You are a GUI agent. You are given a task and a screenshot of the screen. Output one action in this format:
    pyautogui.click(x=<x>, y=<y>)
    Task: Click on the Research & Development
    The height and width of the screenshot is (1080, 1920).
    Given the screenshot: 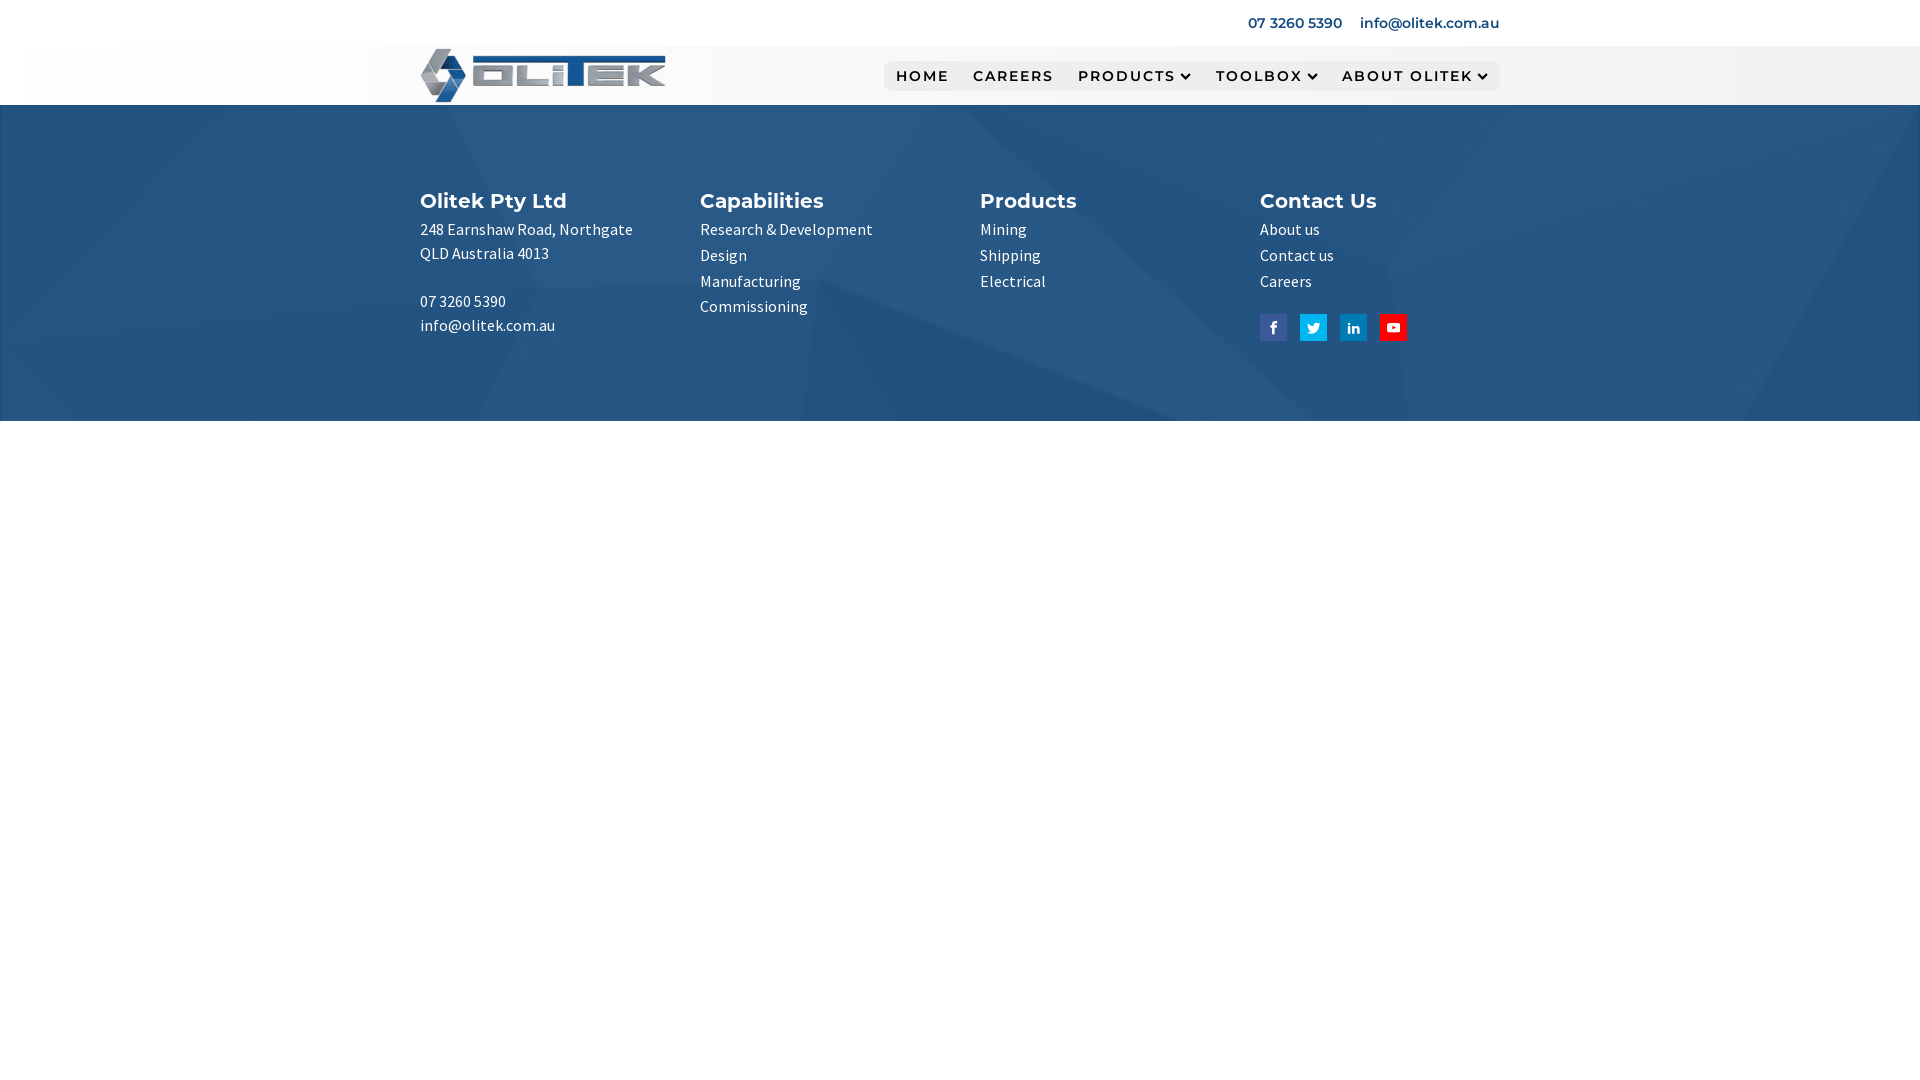 What is the action you would take?
    pyautogui.click(x=786, y=230)
    